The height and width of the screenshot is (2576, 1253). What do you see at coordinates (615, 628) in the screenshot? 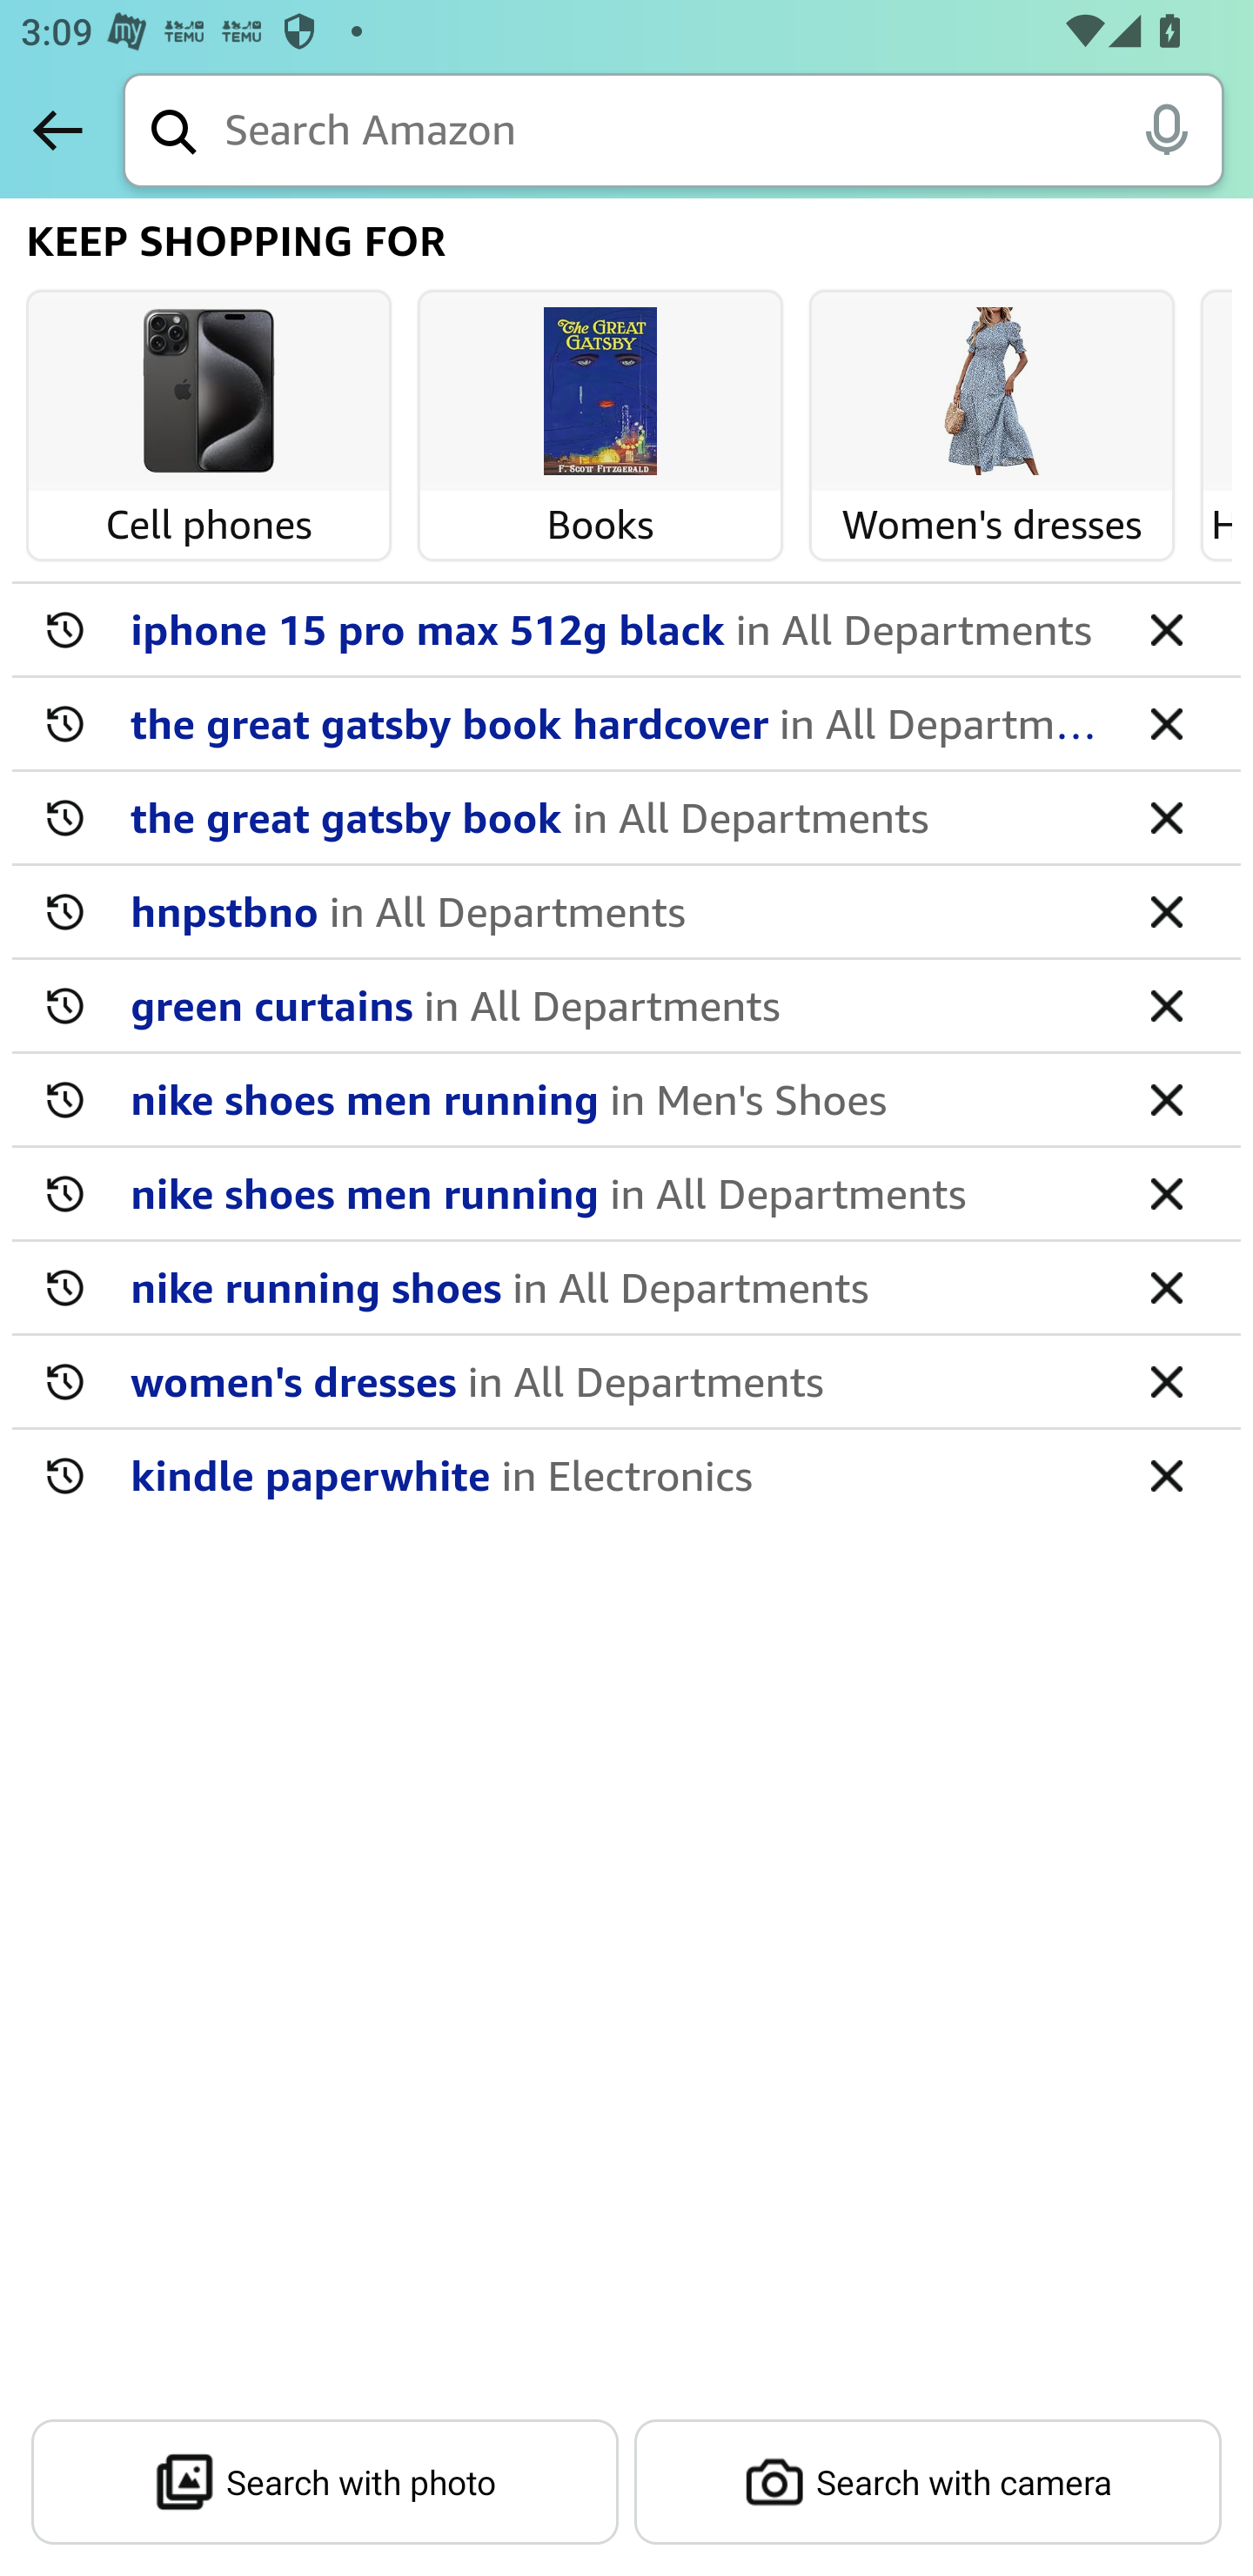
I see `iphone 15 pro max 512g black` at bounding box center [615, 628].